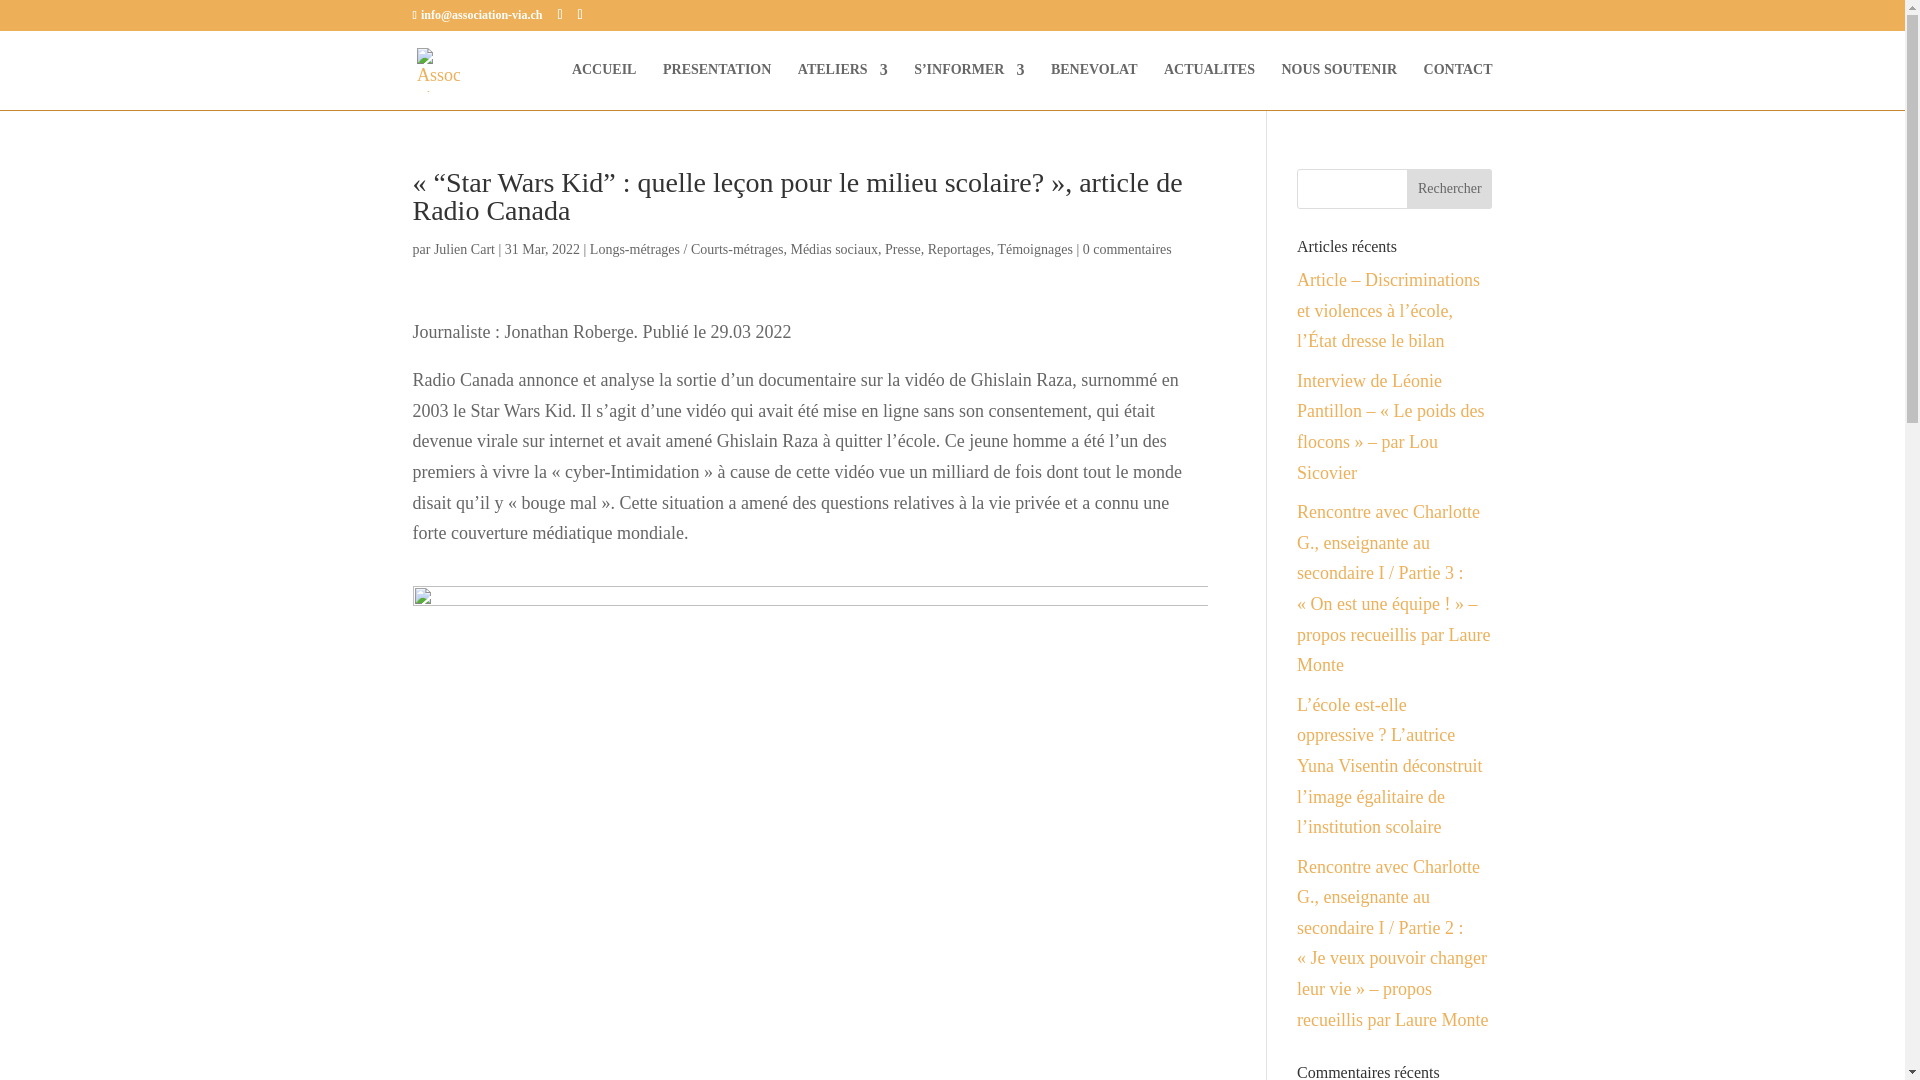 This screenshot has width=1920, height=1080. Describe the element at coordinates (1210, 86) in the screenshot. I see `ACTUALITES` at that location.